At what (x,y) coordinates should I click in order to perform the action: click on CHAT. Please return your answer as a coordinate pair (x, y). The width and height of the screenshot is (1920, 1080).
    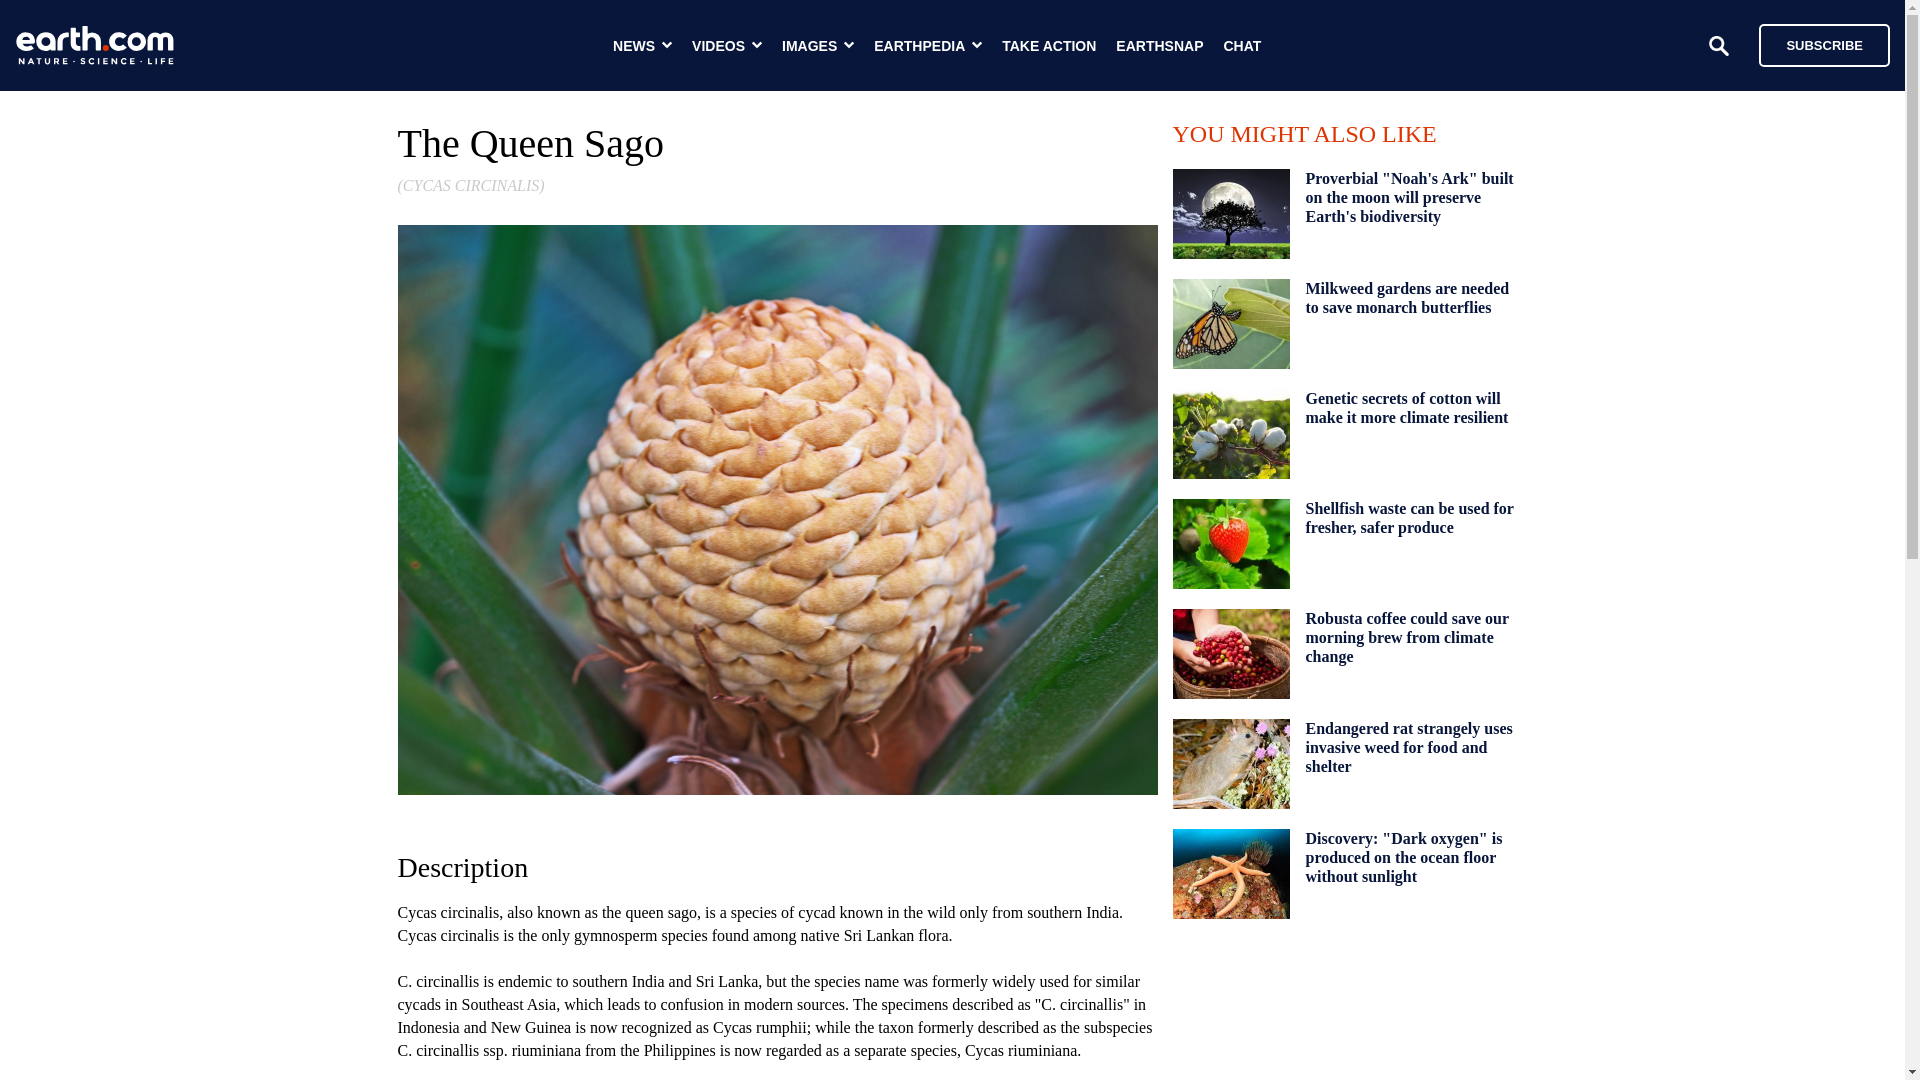
    Looking at the image, I should click on (1242, 46).